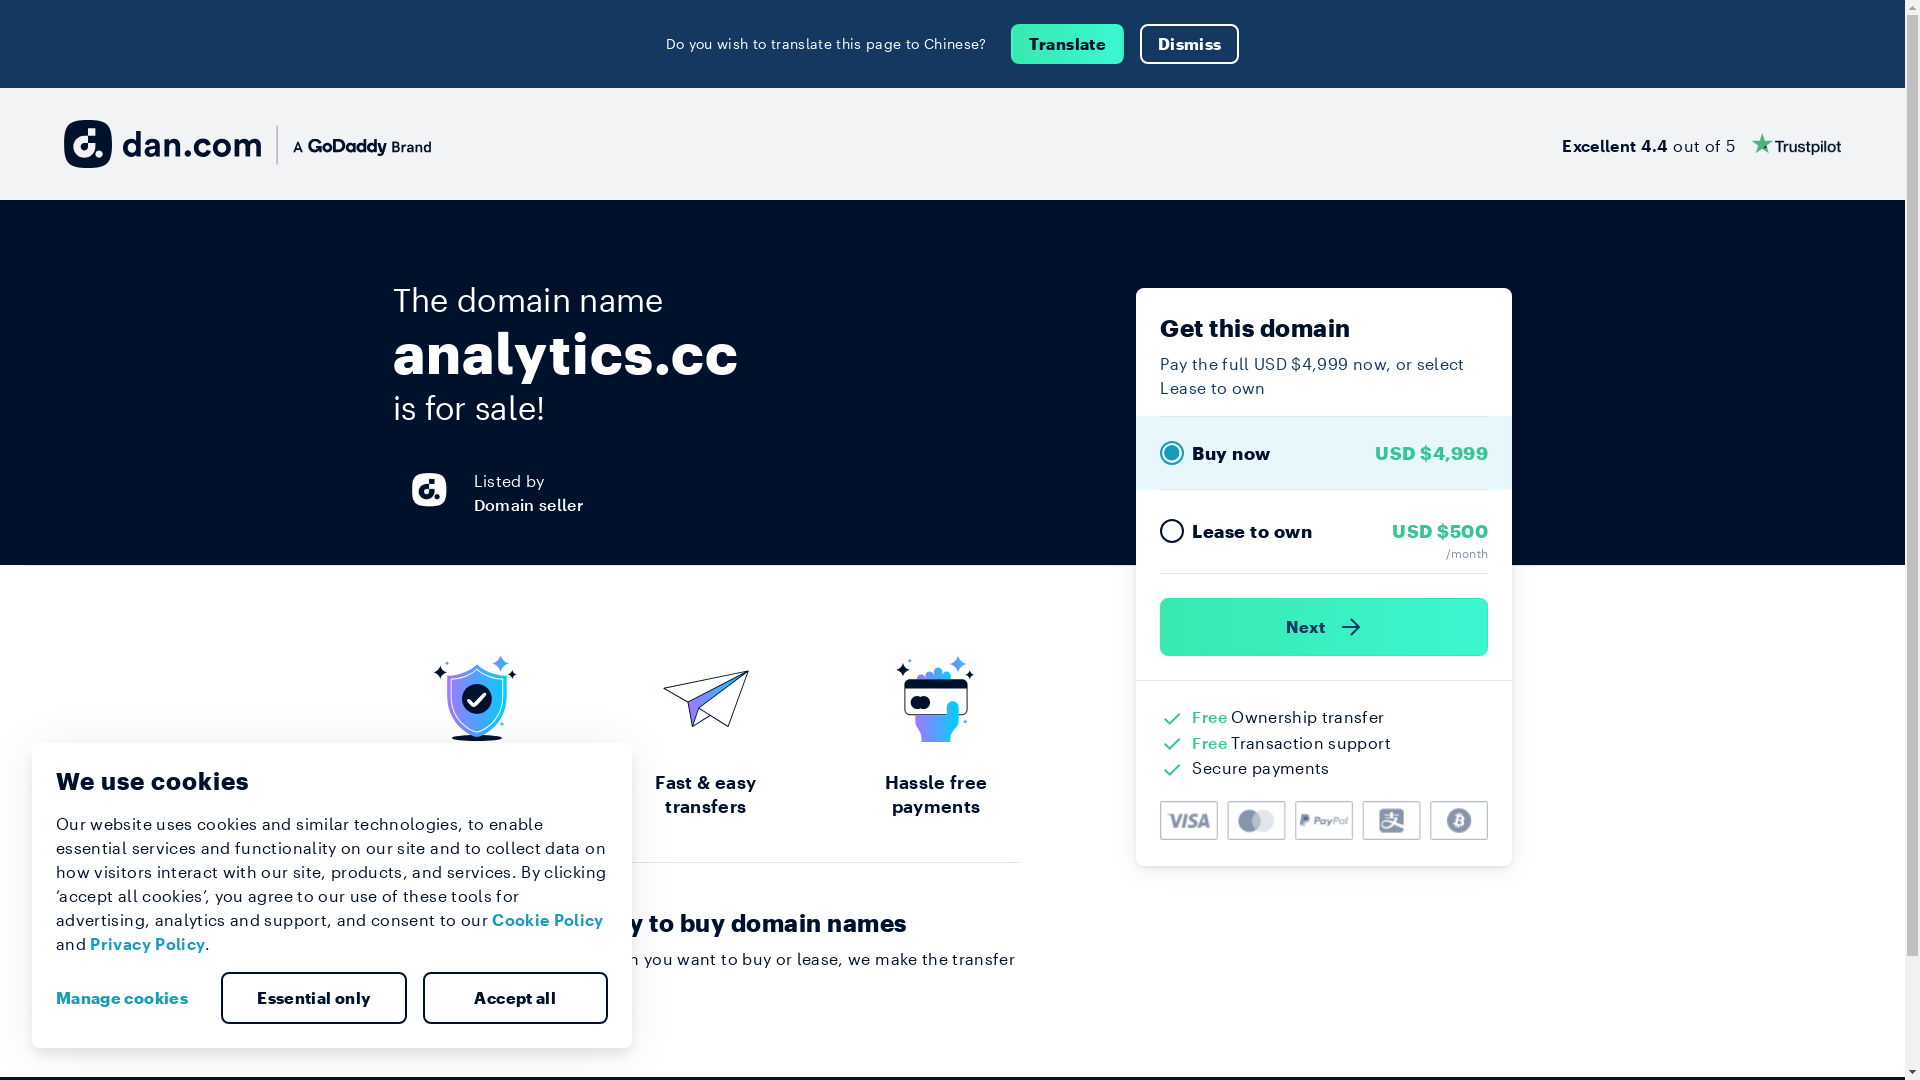 This screenshot has width=1920, height=1080. What do you see at coordinates (1190, 44) in the screenshot?
I see `Dismiss` at bounding box center [1190, 44].